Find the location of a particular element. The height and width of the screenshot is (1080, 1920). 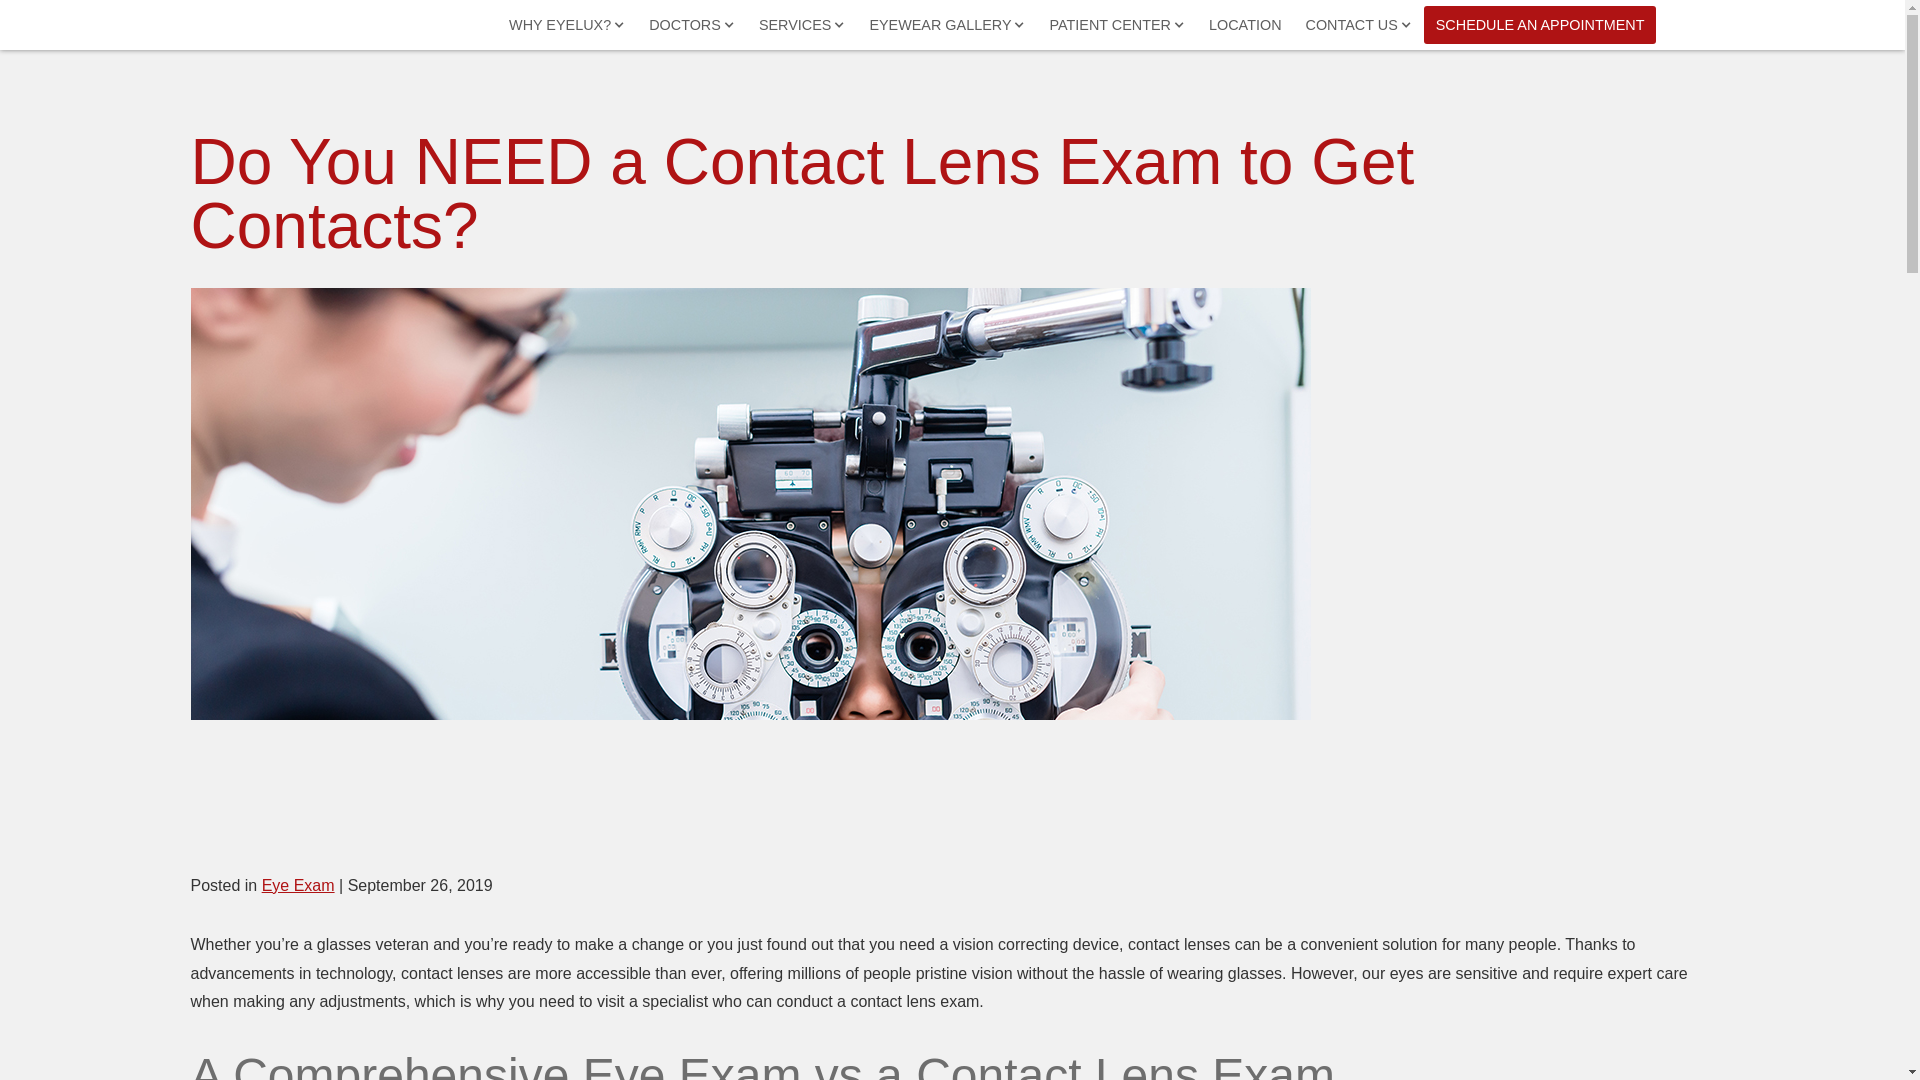

CONTACT US is located at coordinates (1359, 25).